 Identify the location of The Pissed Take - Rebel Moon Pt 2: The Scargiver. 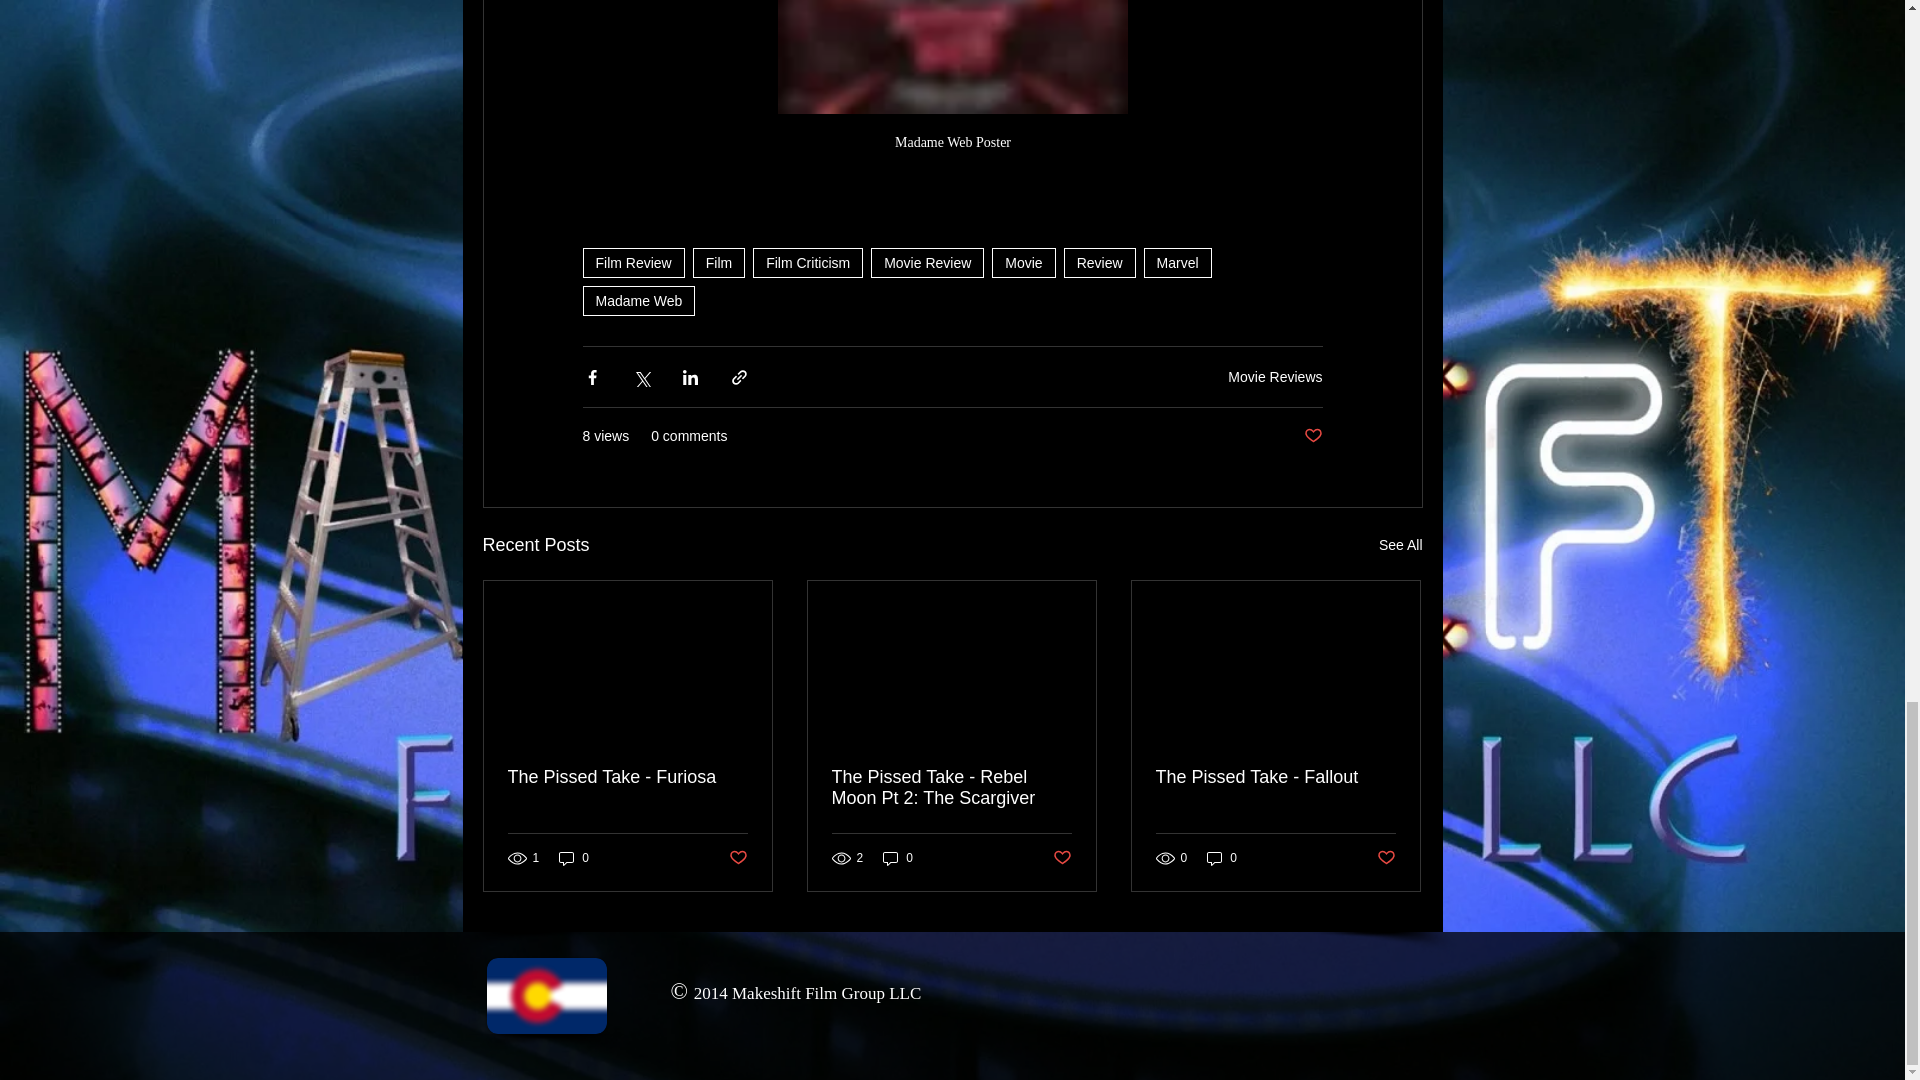
(951, 787).